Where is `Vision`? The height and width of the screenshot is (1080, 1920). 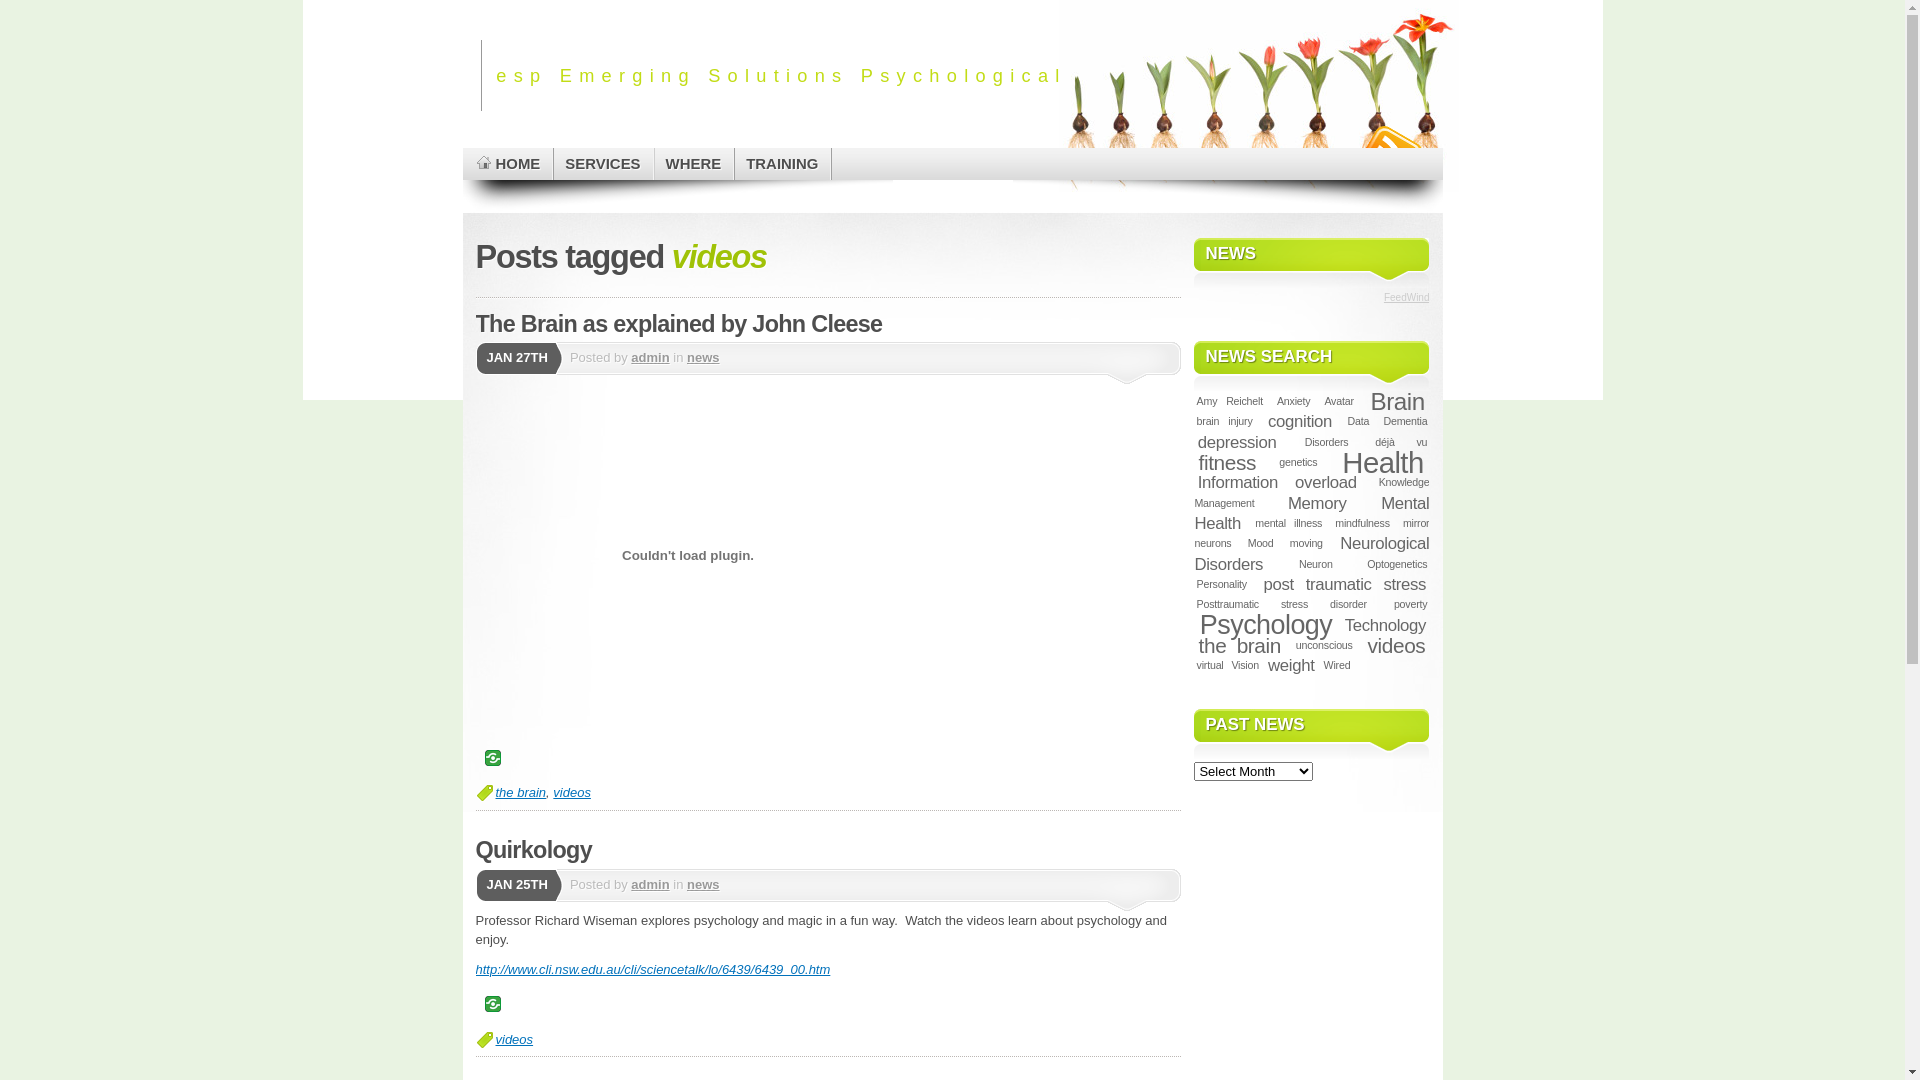
Vision is located at coordinates (1245, 665).